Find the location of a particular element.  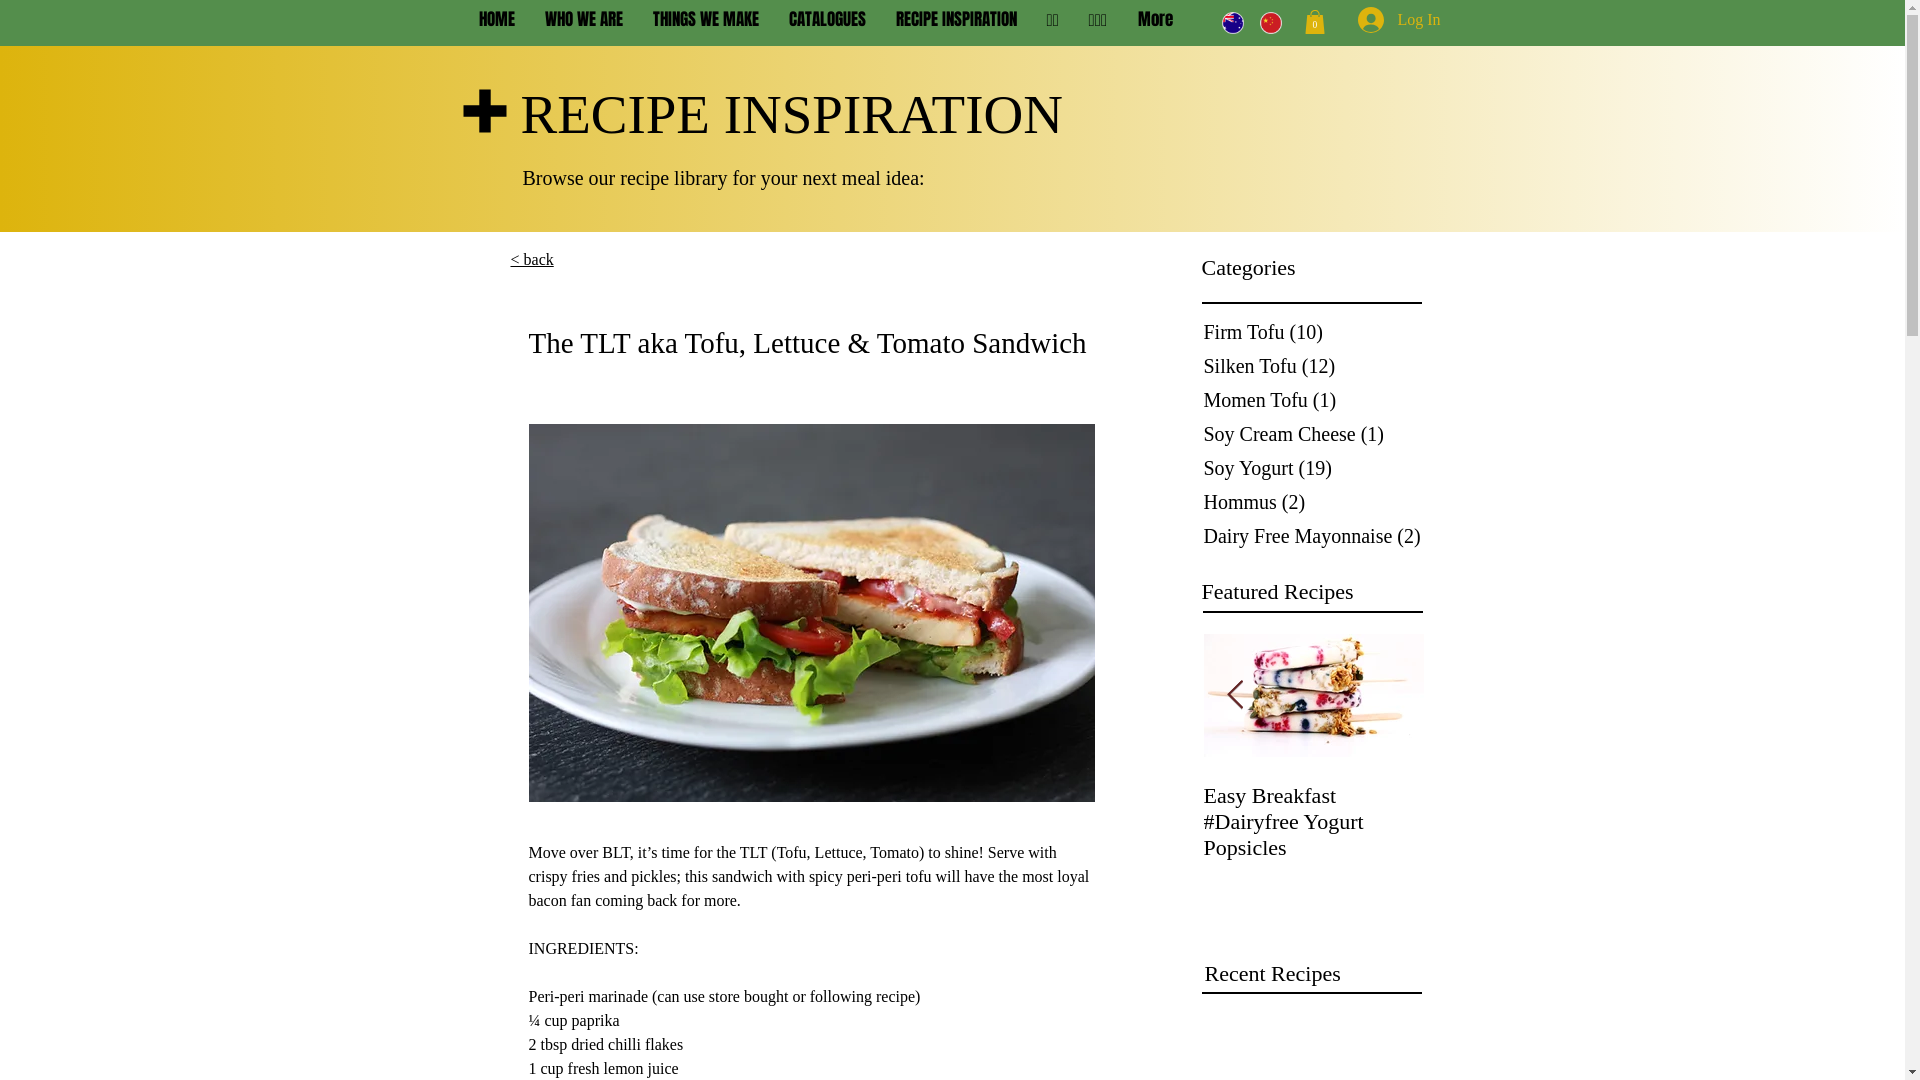

Tofu Rice Paper Rolls is located at coordinates (1094, 796).